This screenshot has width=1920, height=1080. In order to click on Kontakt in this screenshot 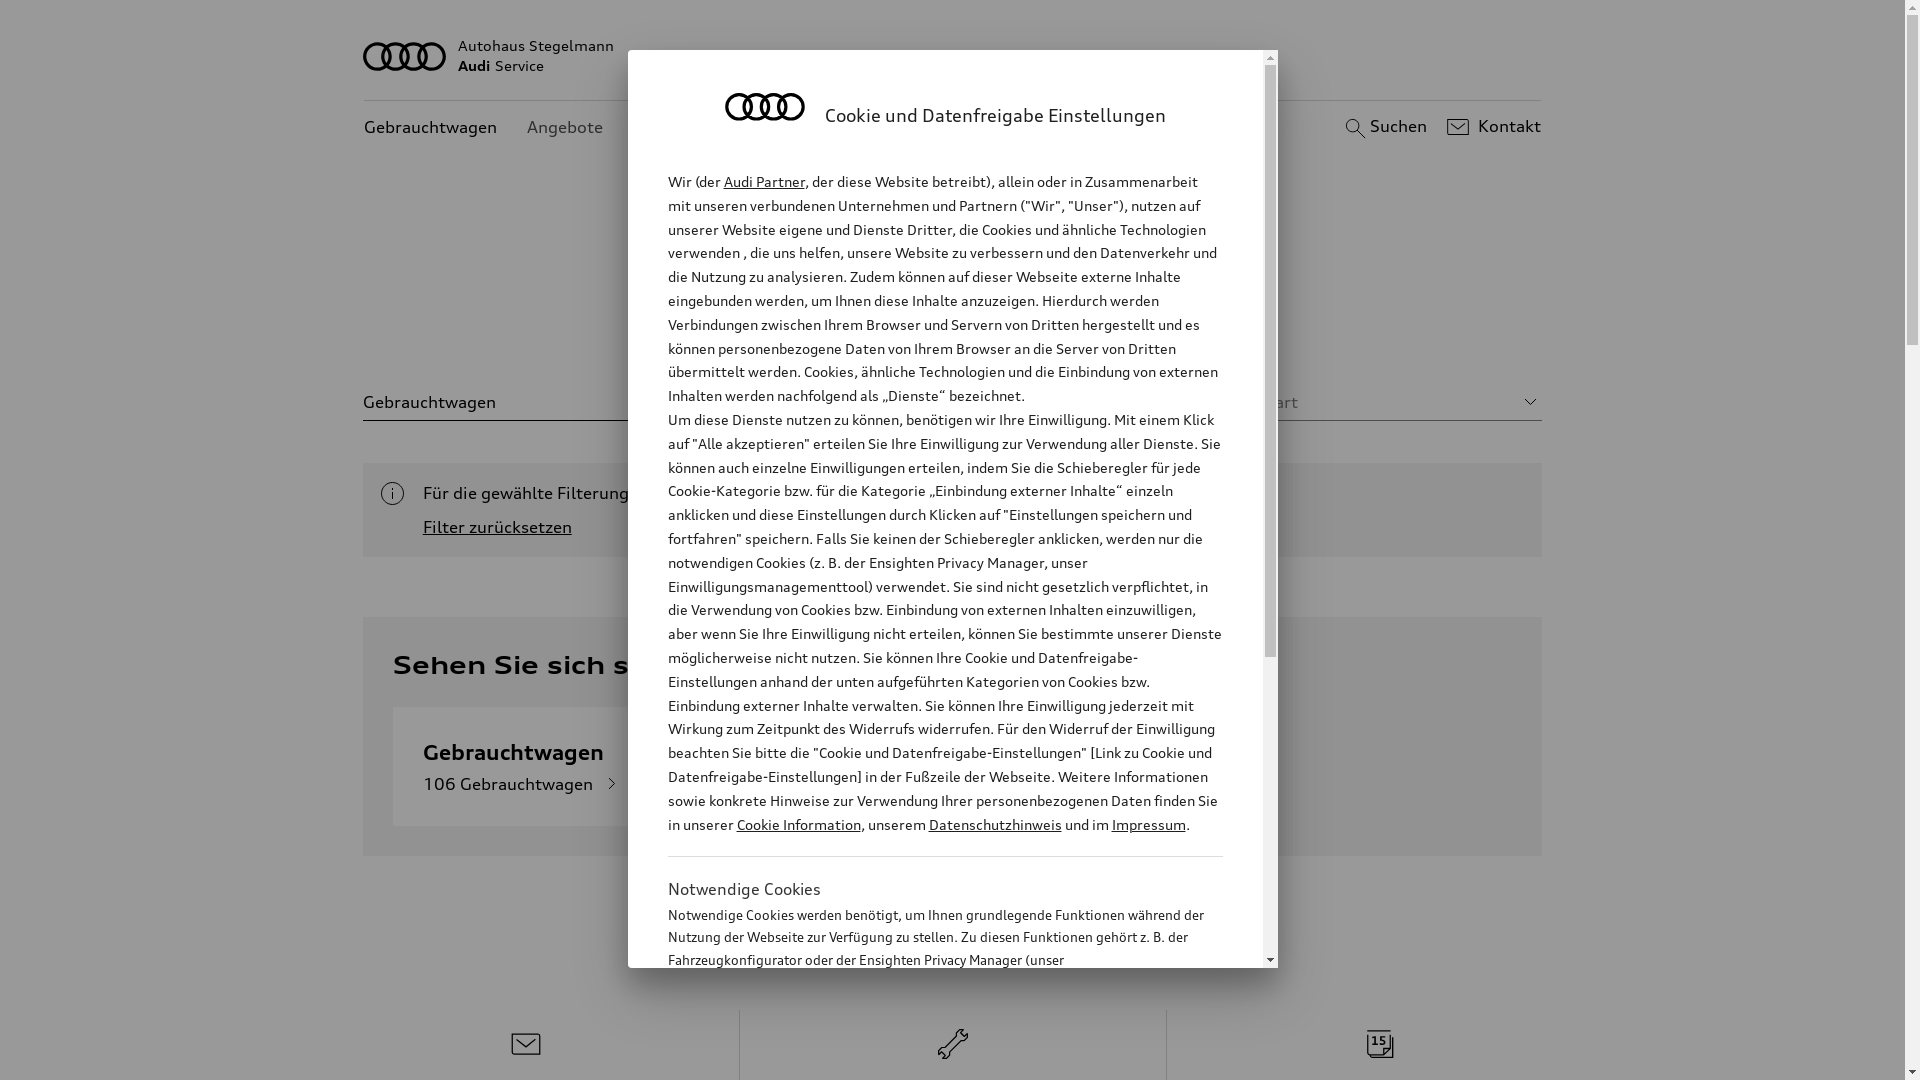, I will do `click(1492, 127)`.